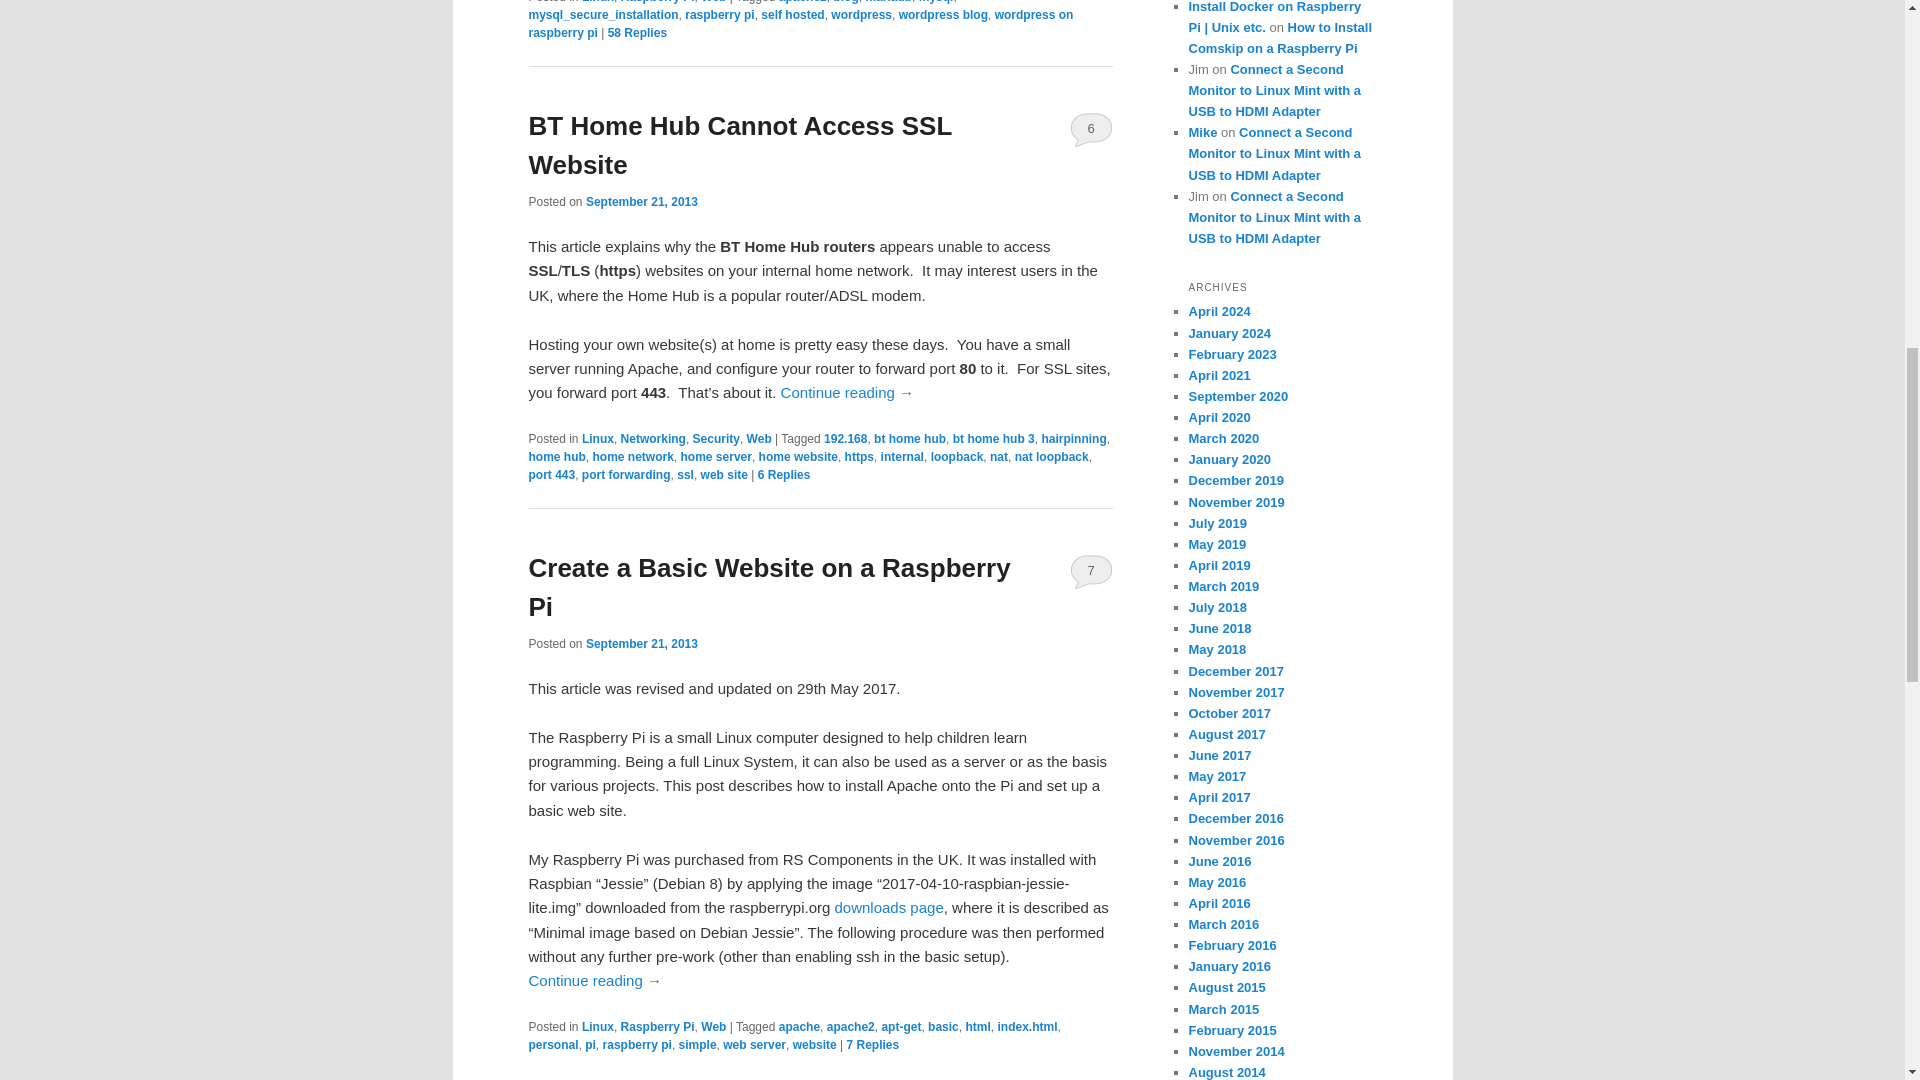 This screenshot has height=1080, width=1920. I want to click on Linux, so click(598, 2).